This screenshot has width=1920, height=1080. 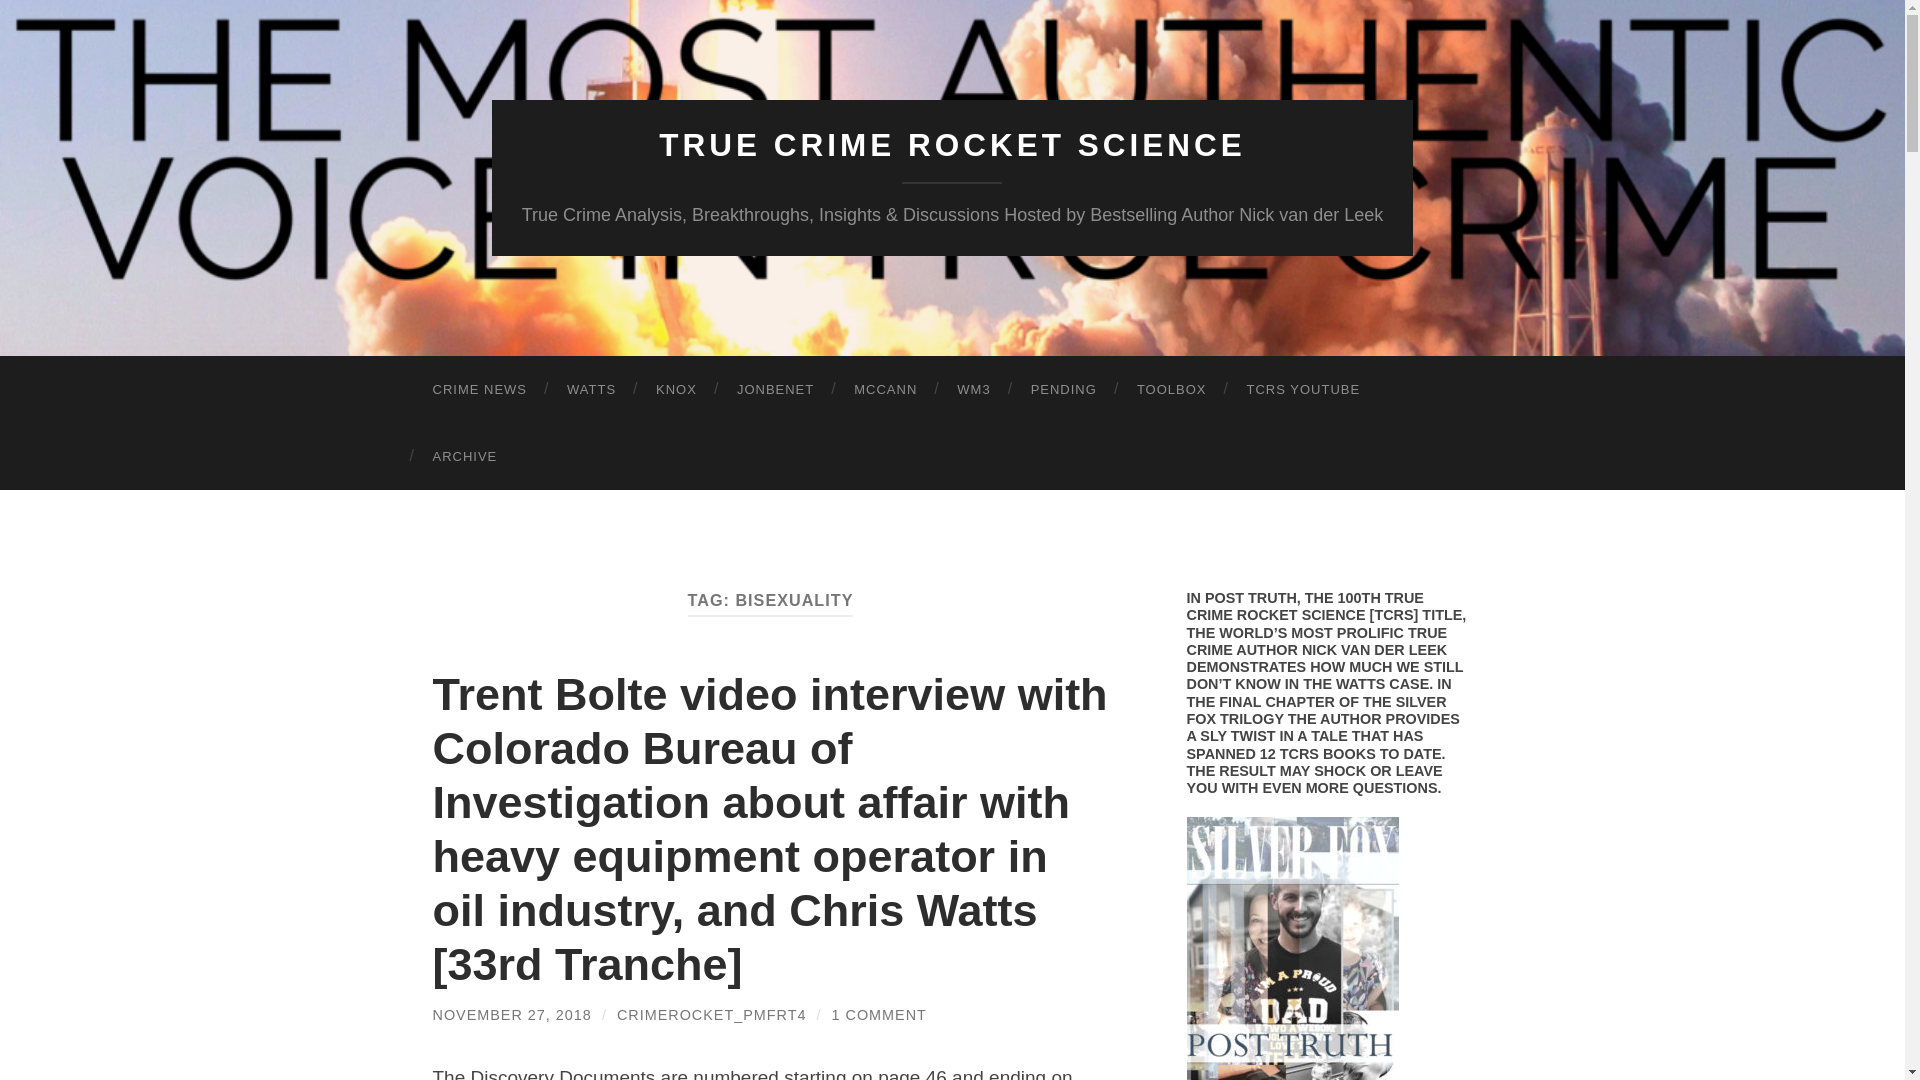 What do you see at coordinates (884, 390) in the screenshot?
I see `MCCANN` at bounding box center [884, 390].